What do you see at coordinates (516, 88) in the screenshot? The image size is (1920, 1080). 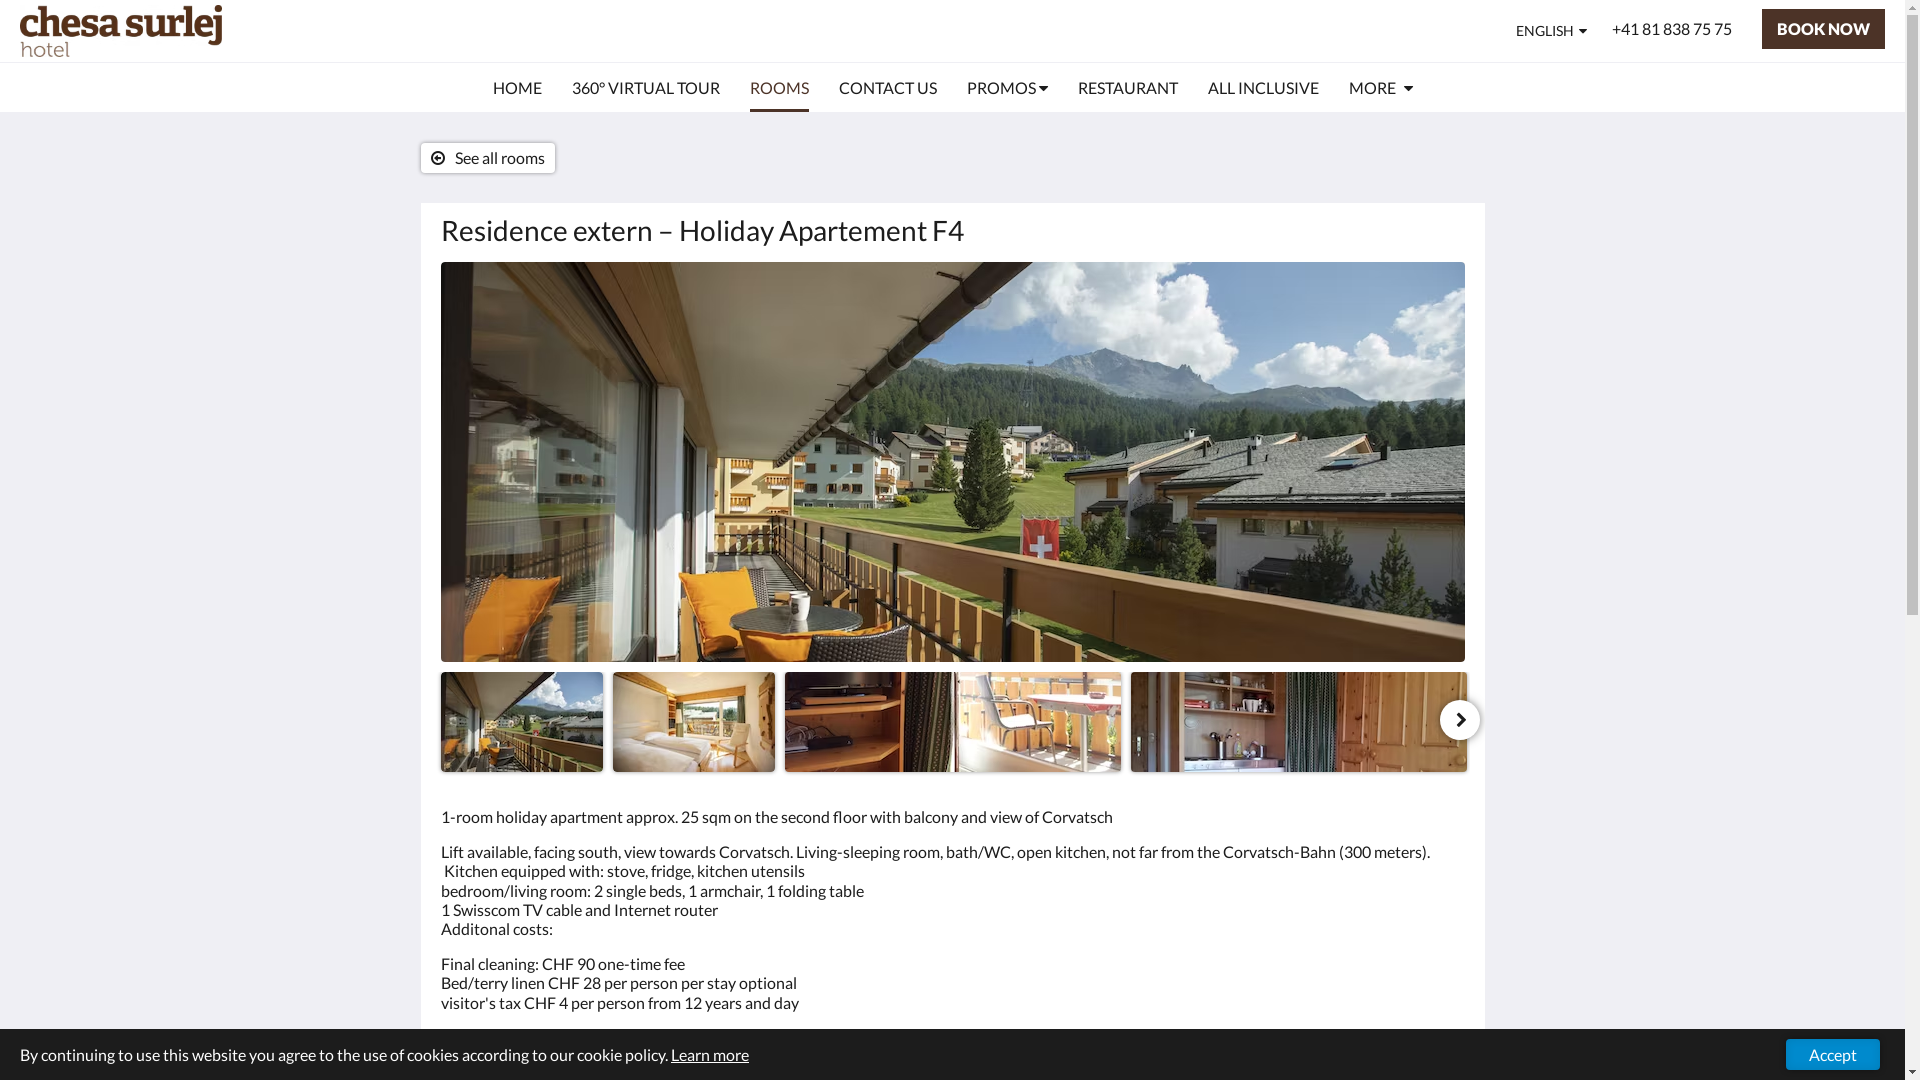 I see `HOME` at bounding box center [516, 88].